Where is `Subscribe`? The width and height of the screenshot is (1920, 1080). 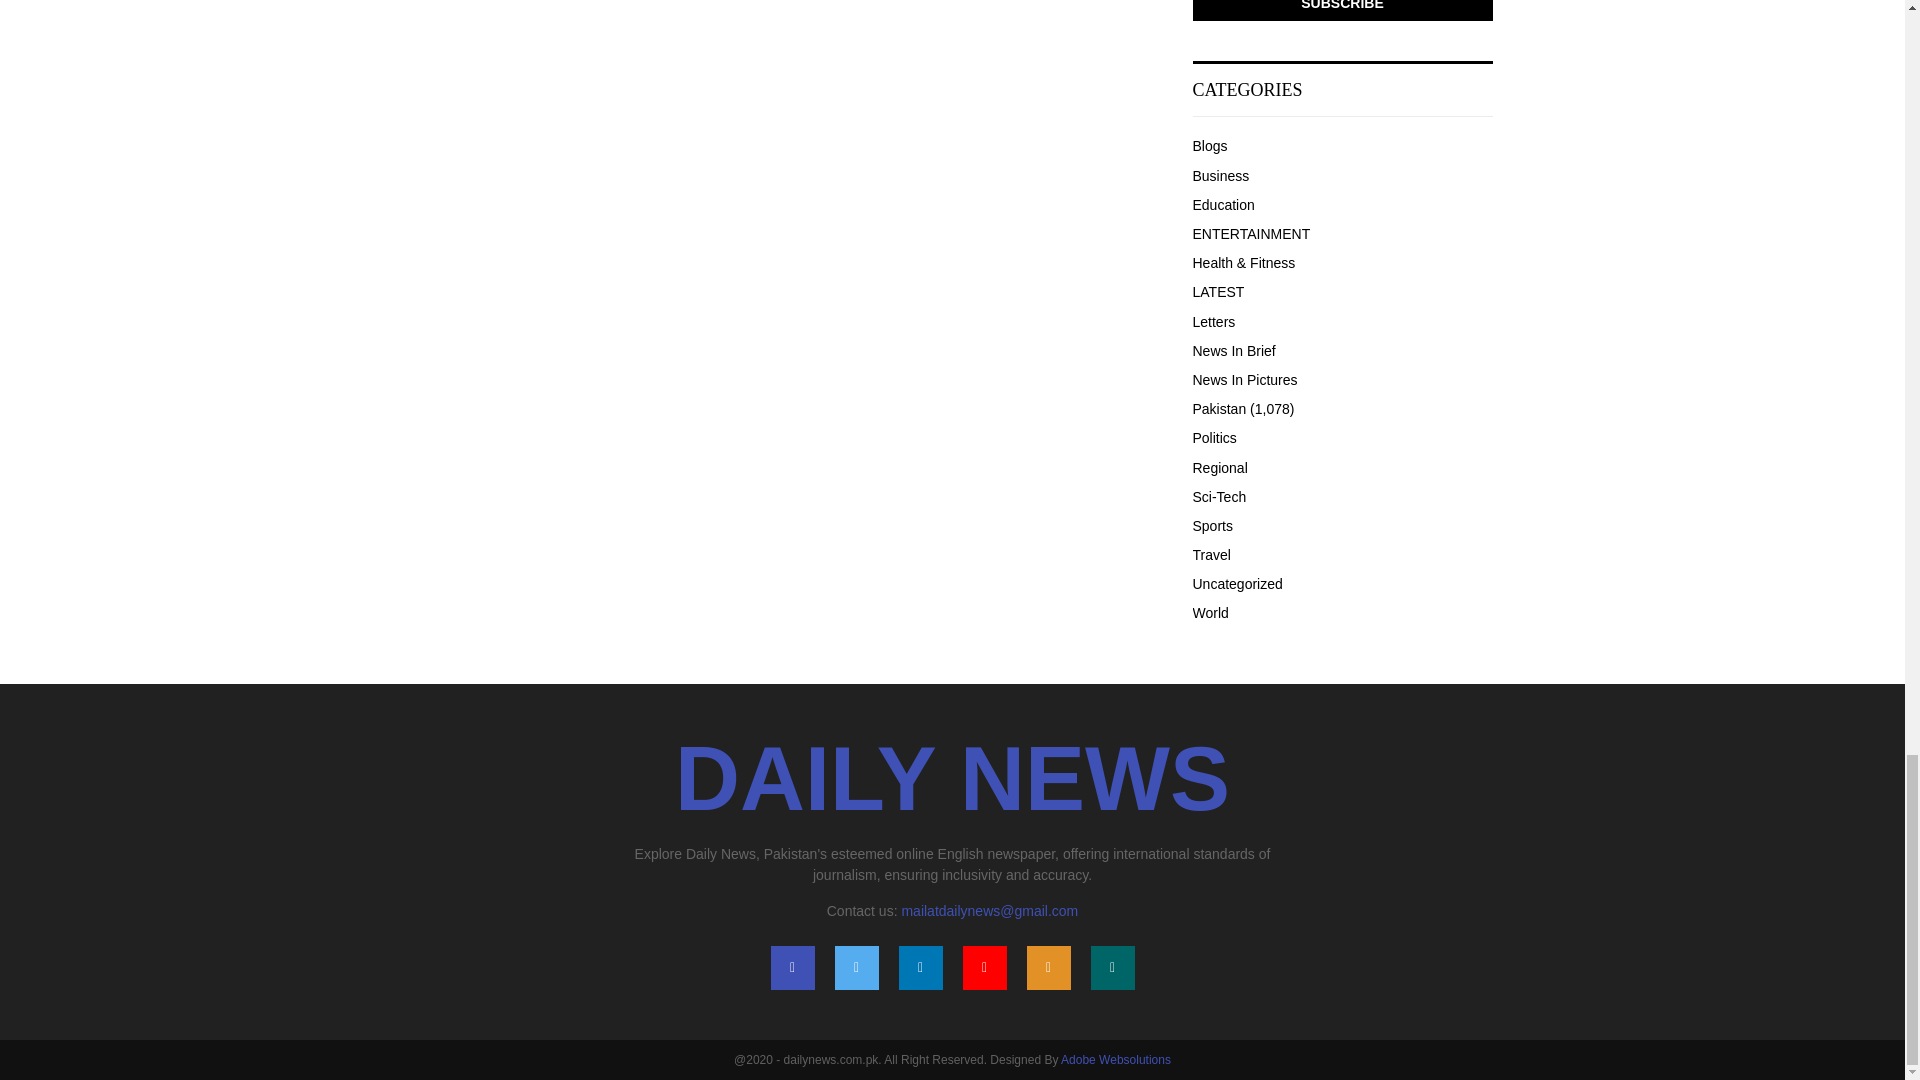
Subscribe is located at coordinates (1342, 10).